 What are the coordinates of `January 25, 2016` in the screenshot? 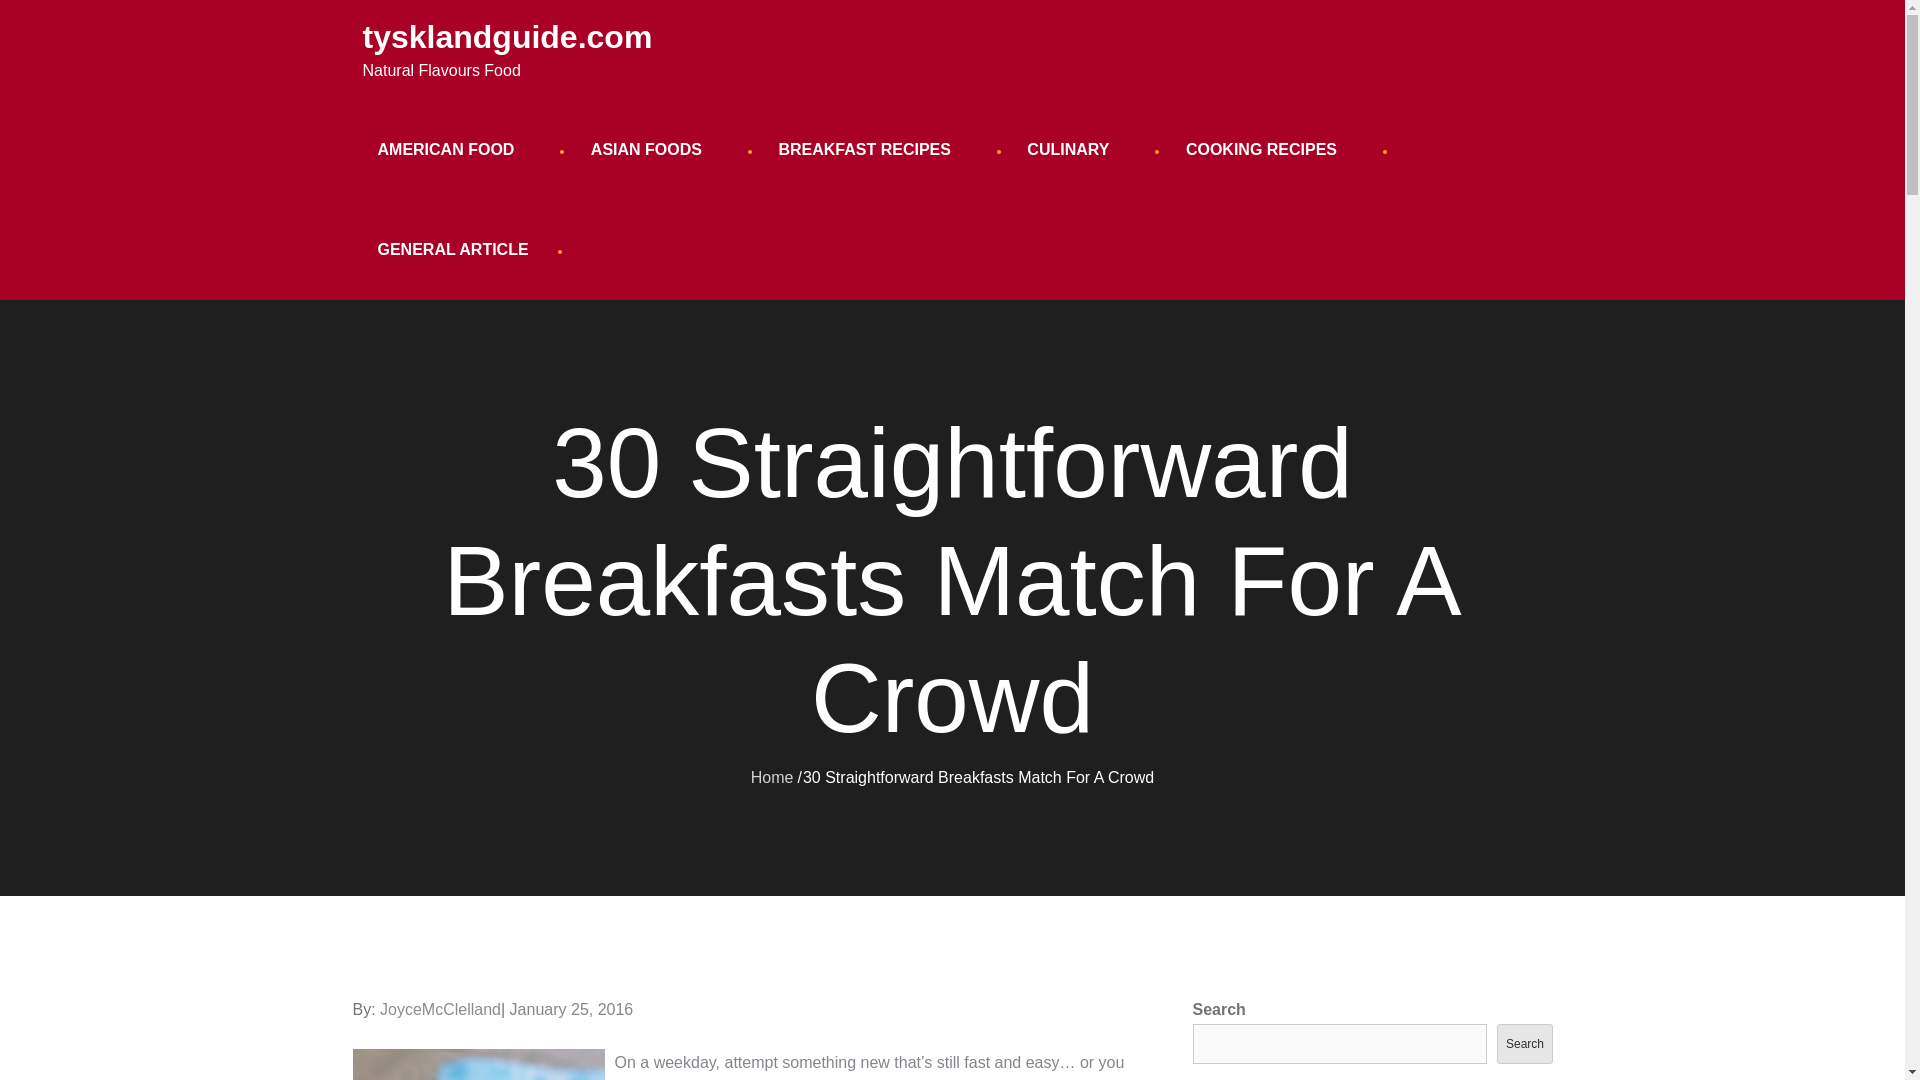 It's located at (572, 1010).